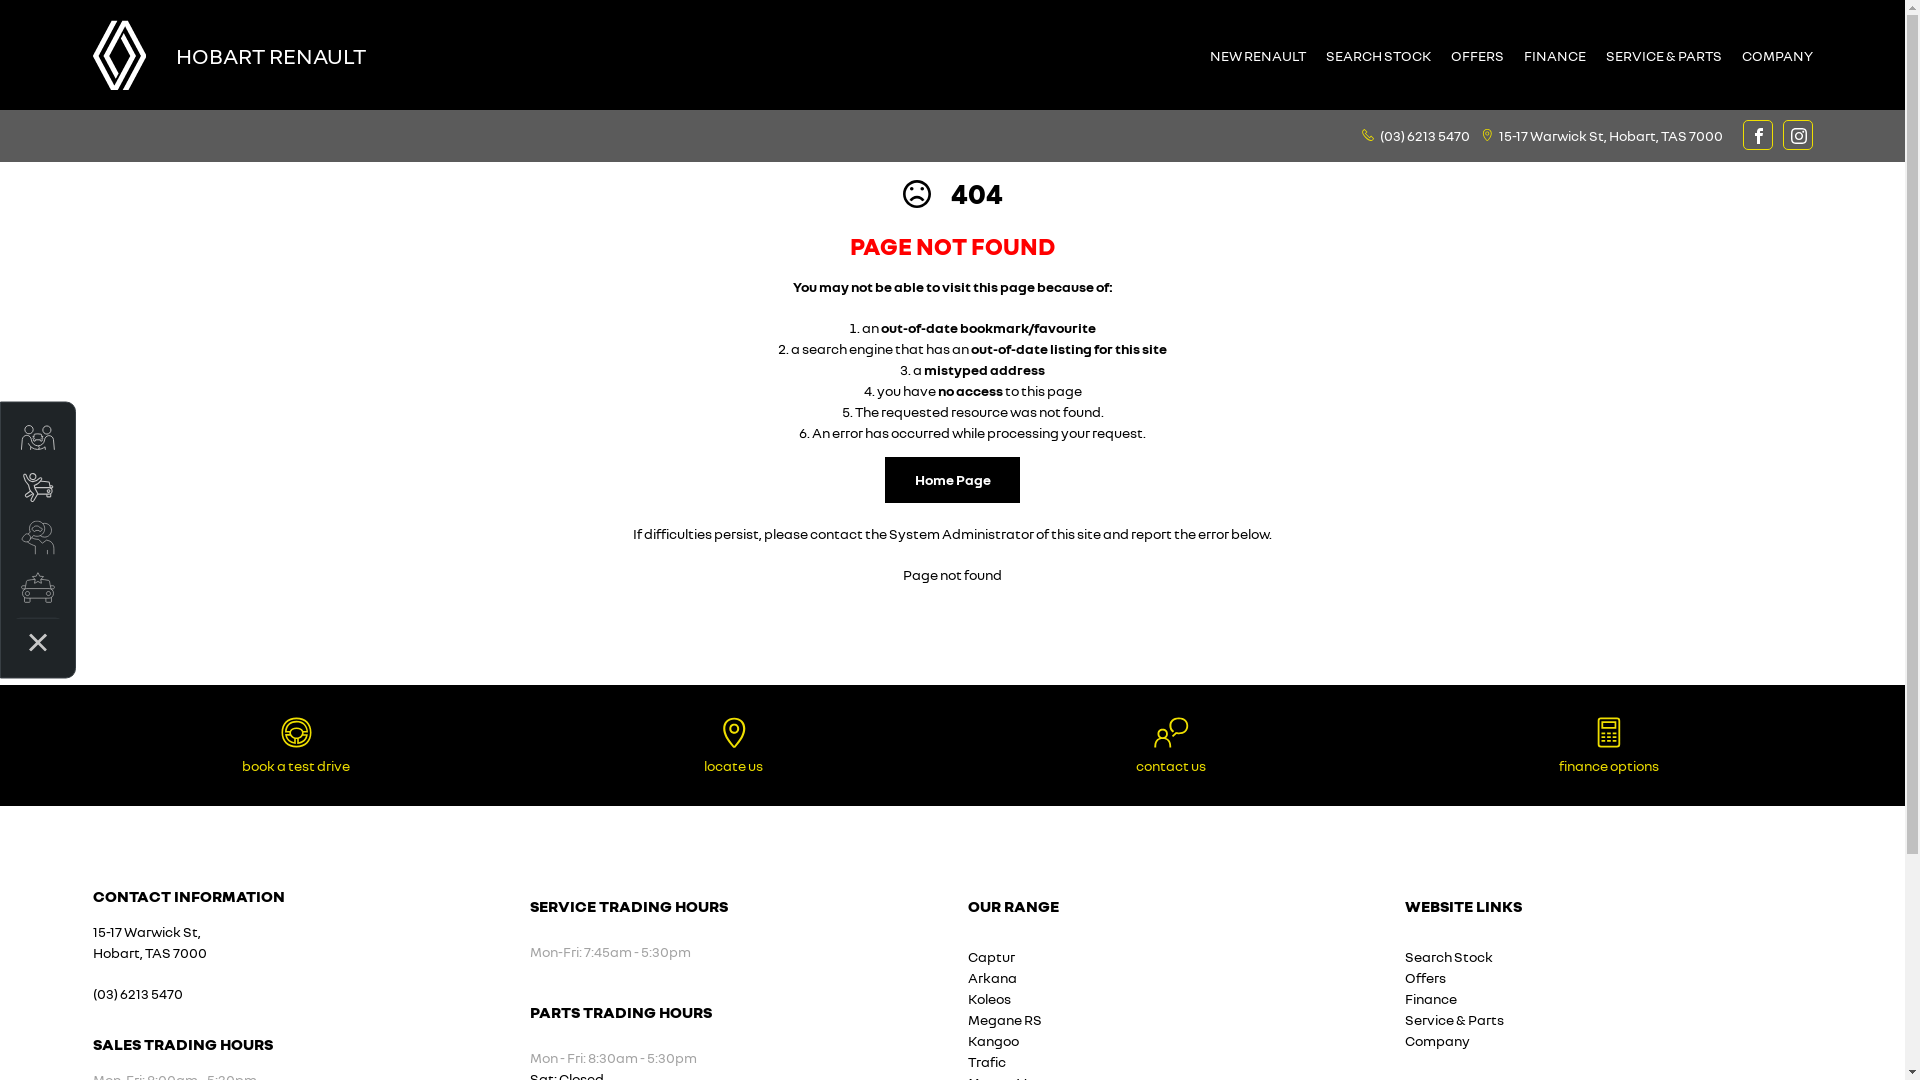  Describe the element at coordinates (1454, 1020) in the screenshot. I see `Service & Parts` at that location.